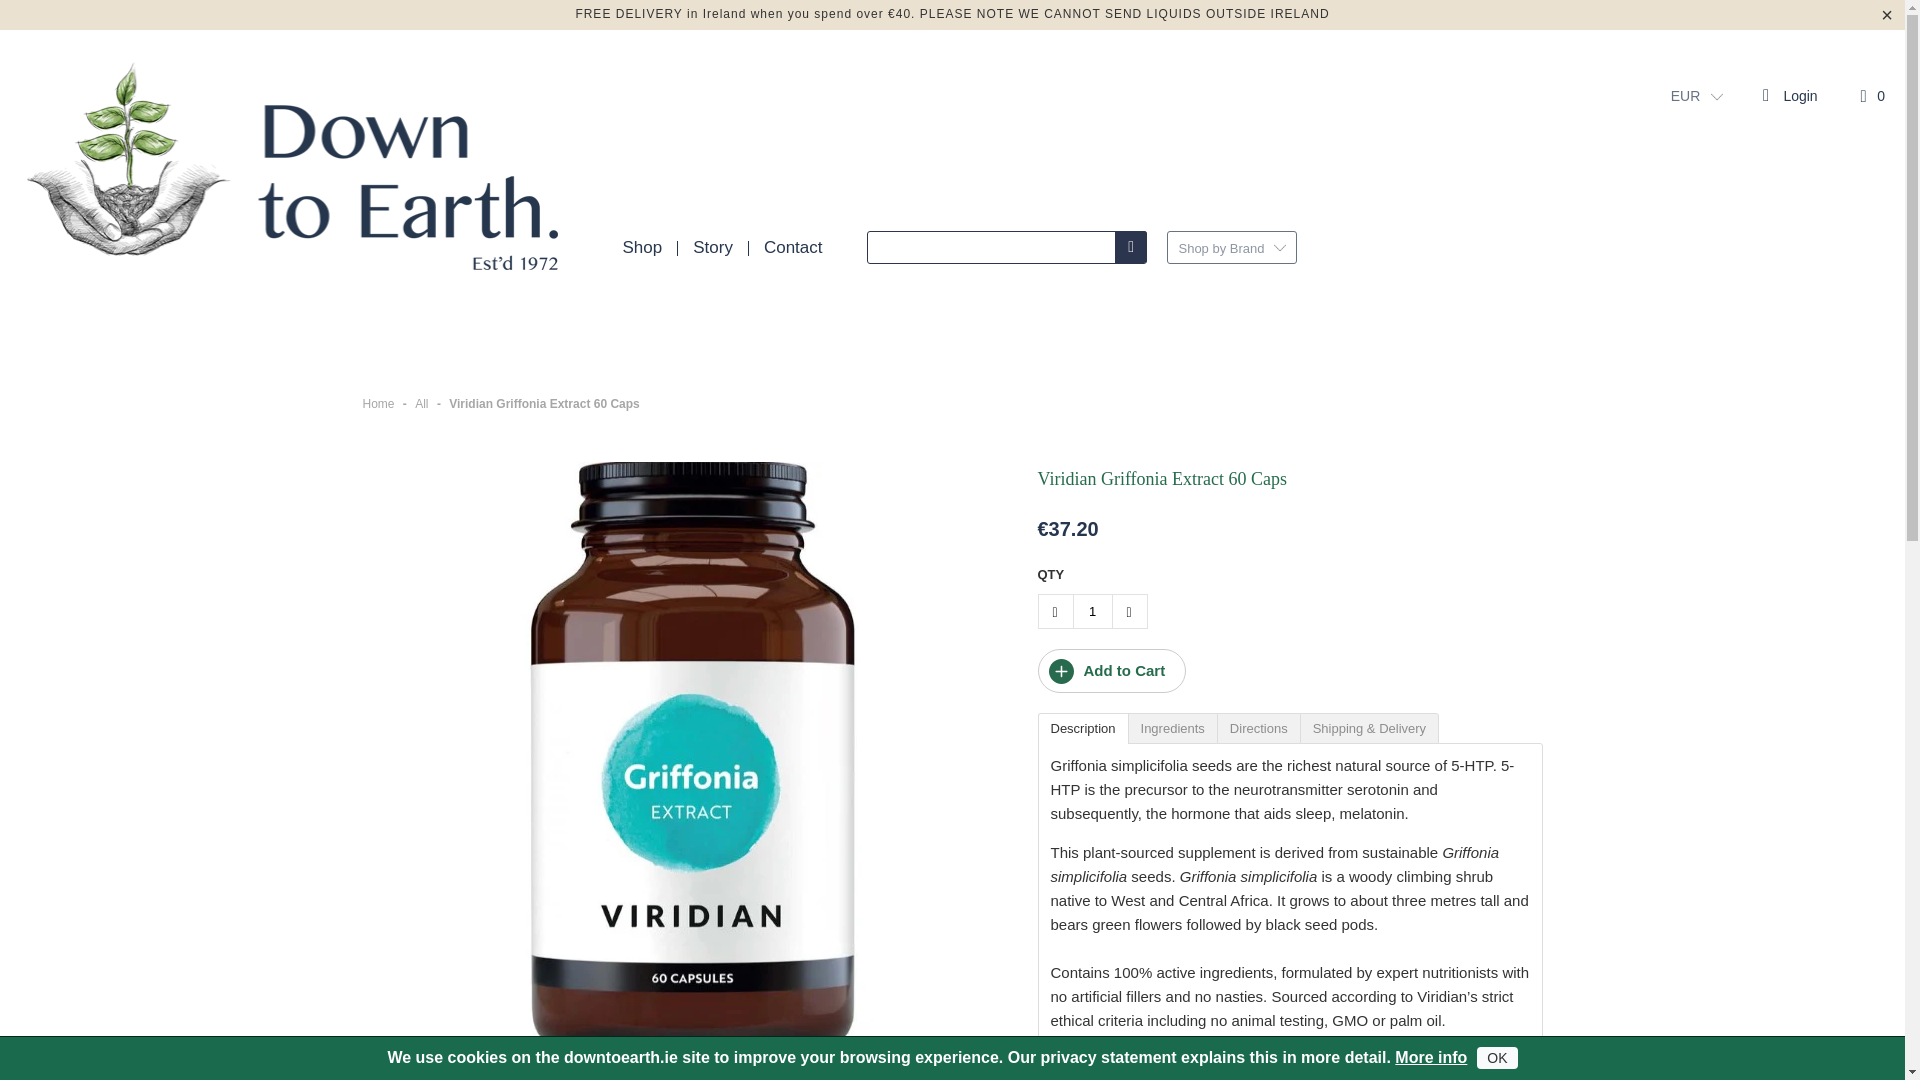 This screenshot has height=1080, width=1920. What do you see at coordinates (378, 404) in the screenshot?
I see `Down to Earth Healthfood Store` at bounding box center [378, 404].